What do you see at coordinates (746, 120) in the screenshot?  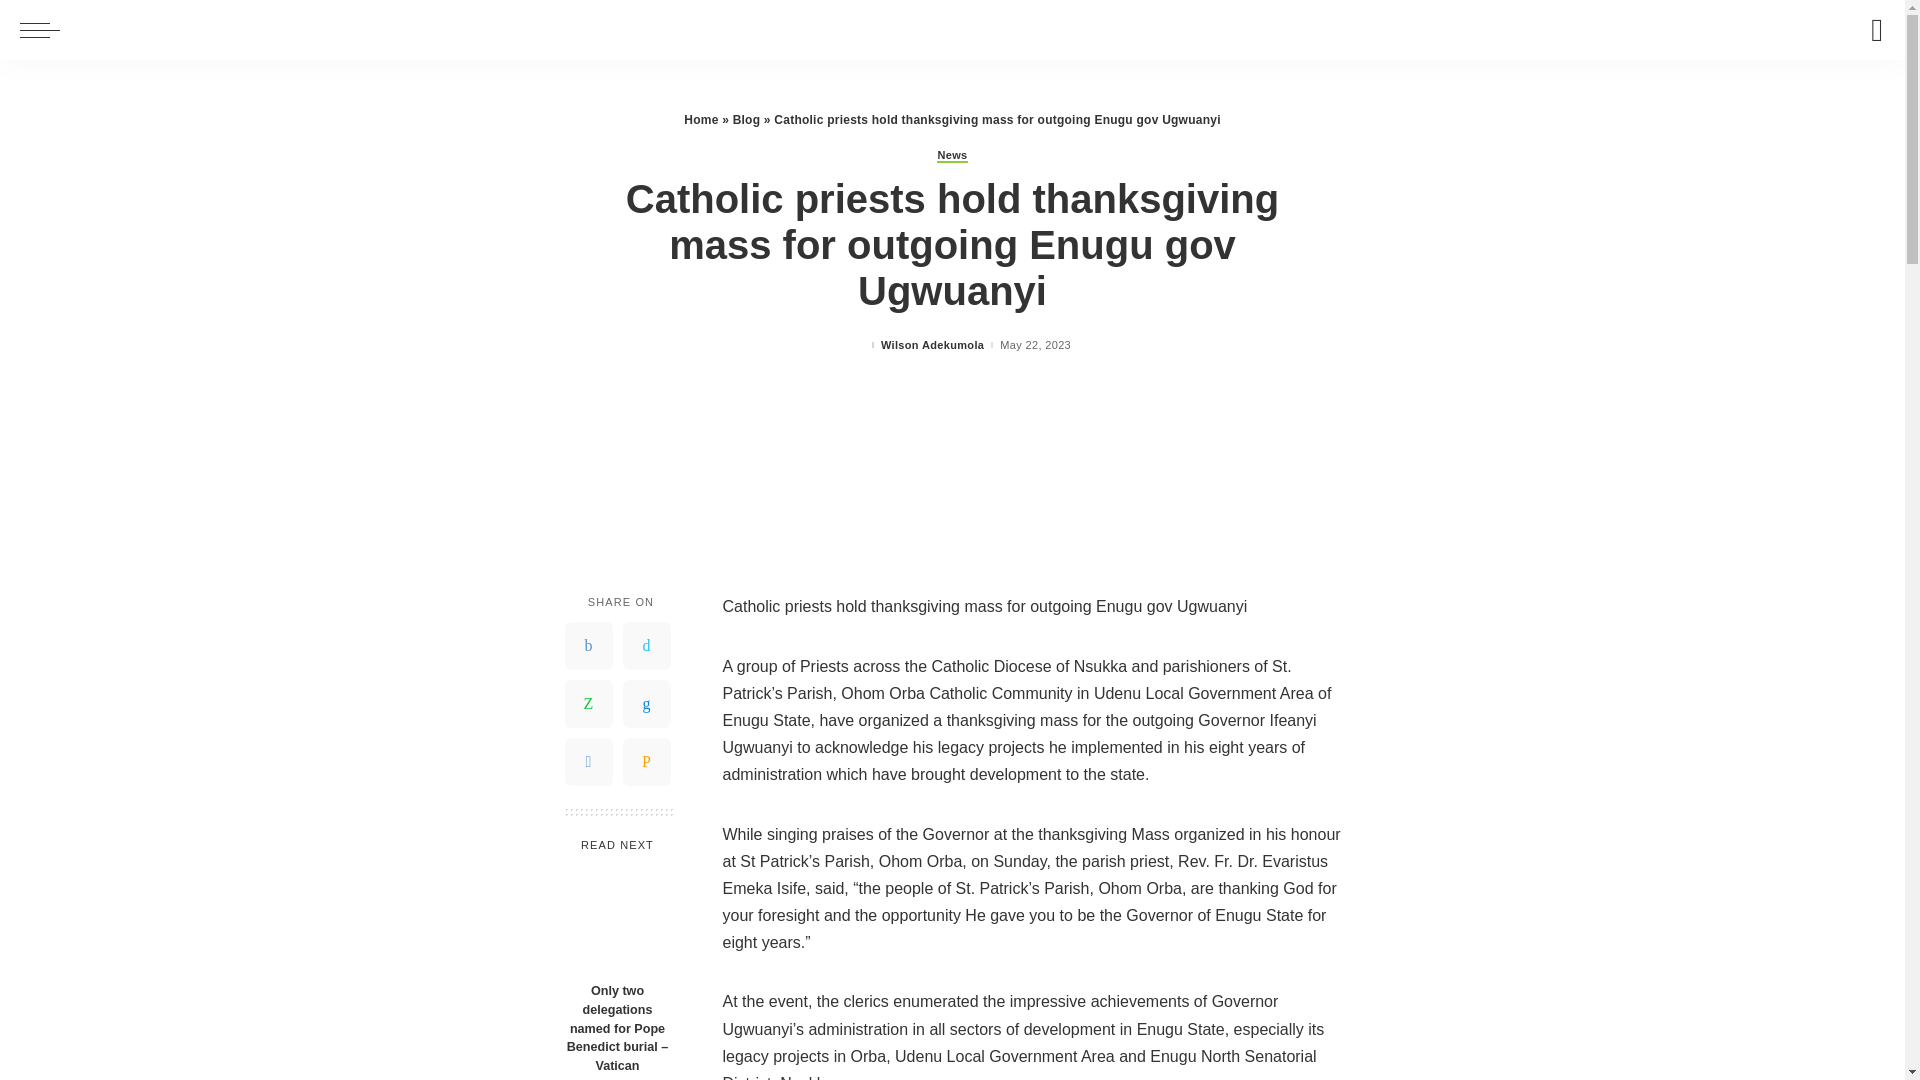 I see `Blog` at bounding box center [746, 120].